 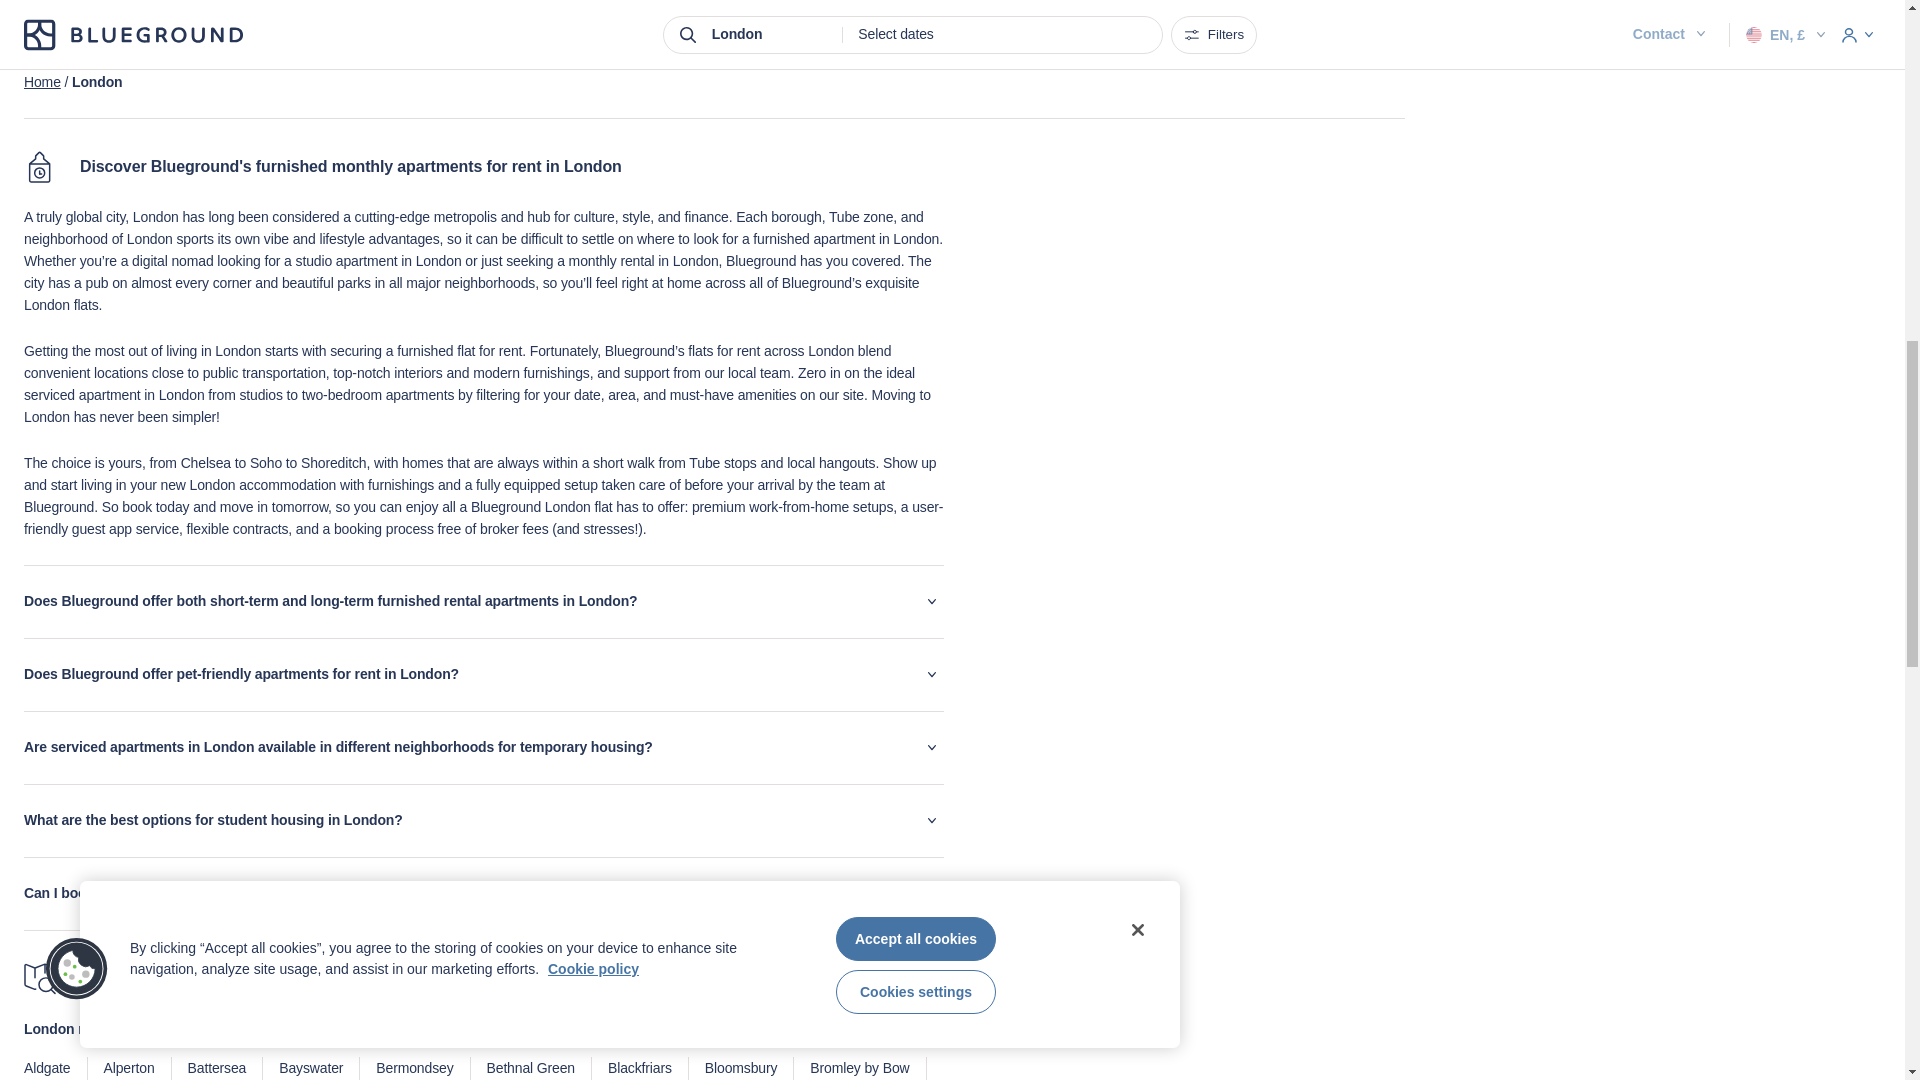 What do you see at coordinates (47, 1068) in the screenshot?
I see `Aldgate` at bounding box center [47, 1068].